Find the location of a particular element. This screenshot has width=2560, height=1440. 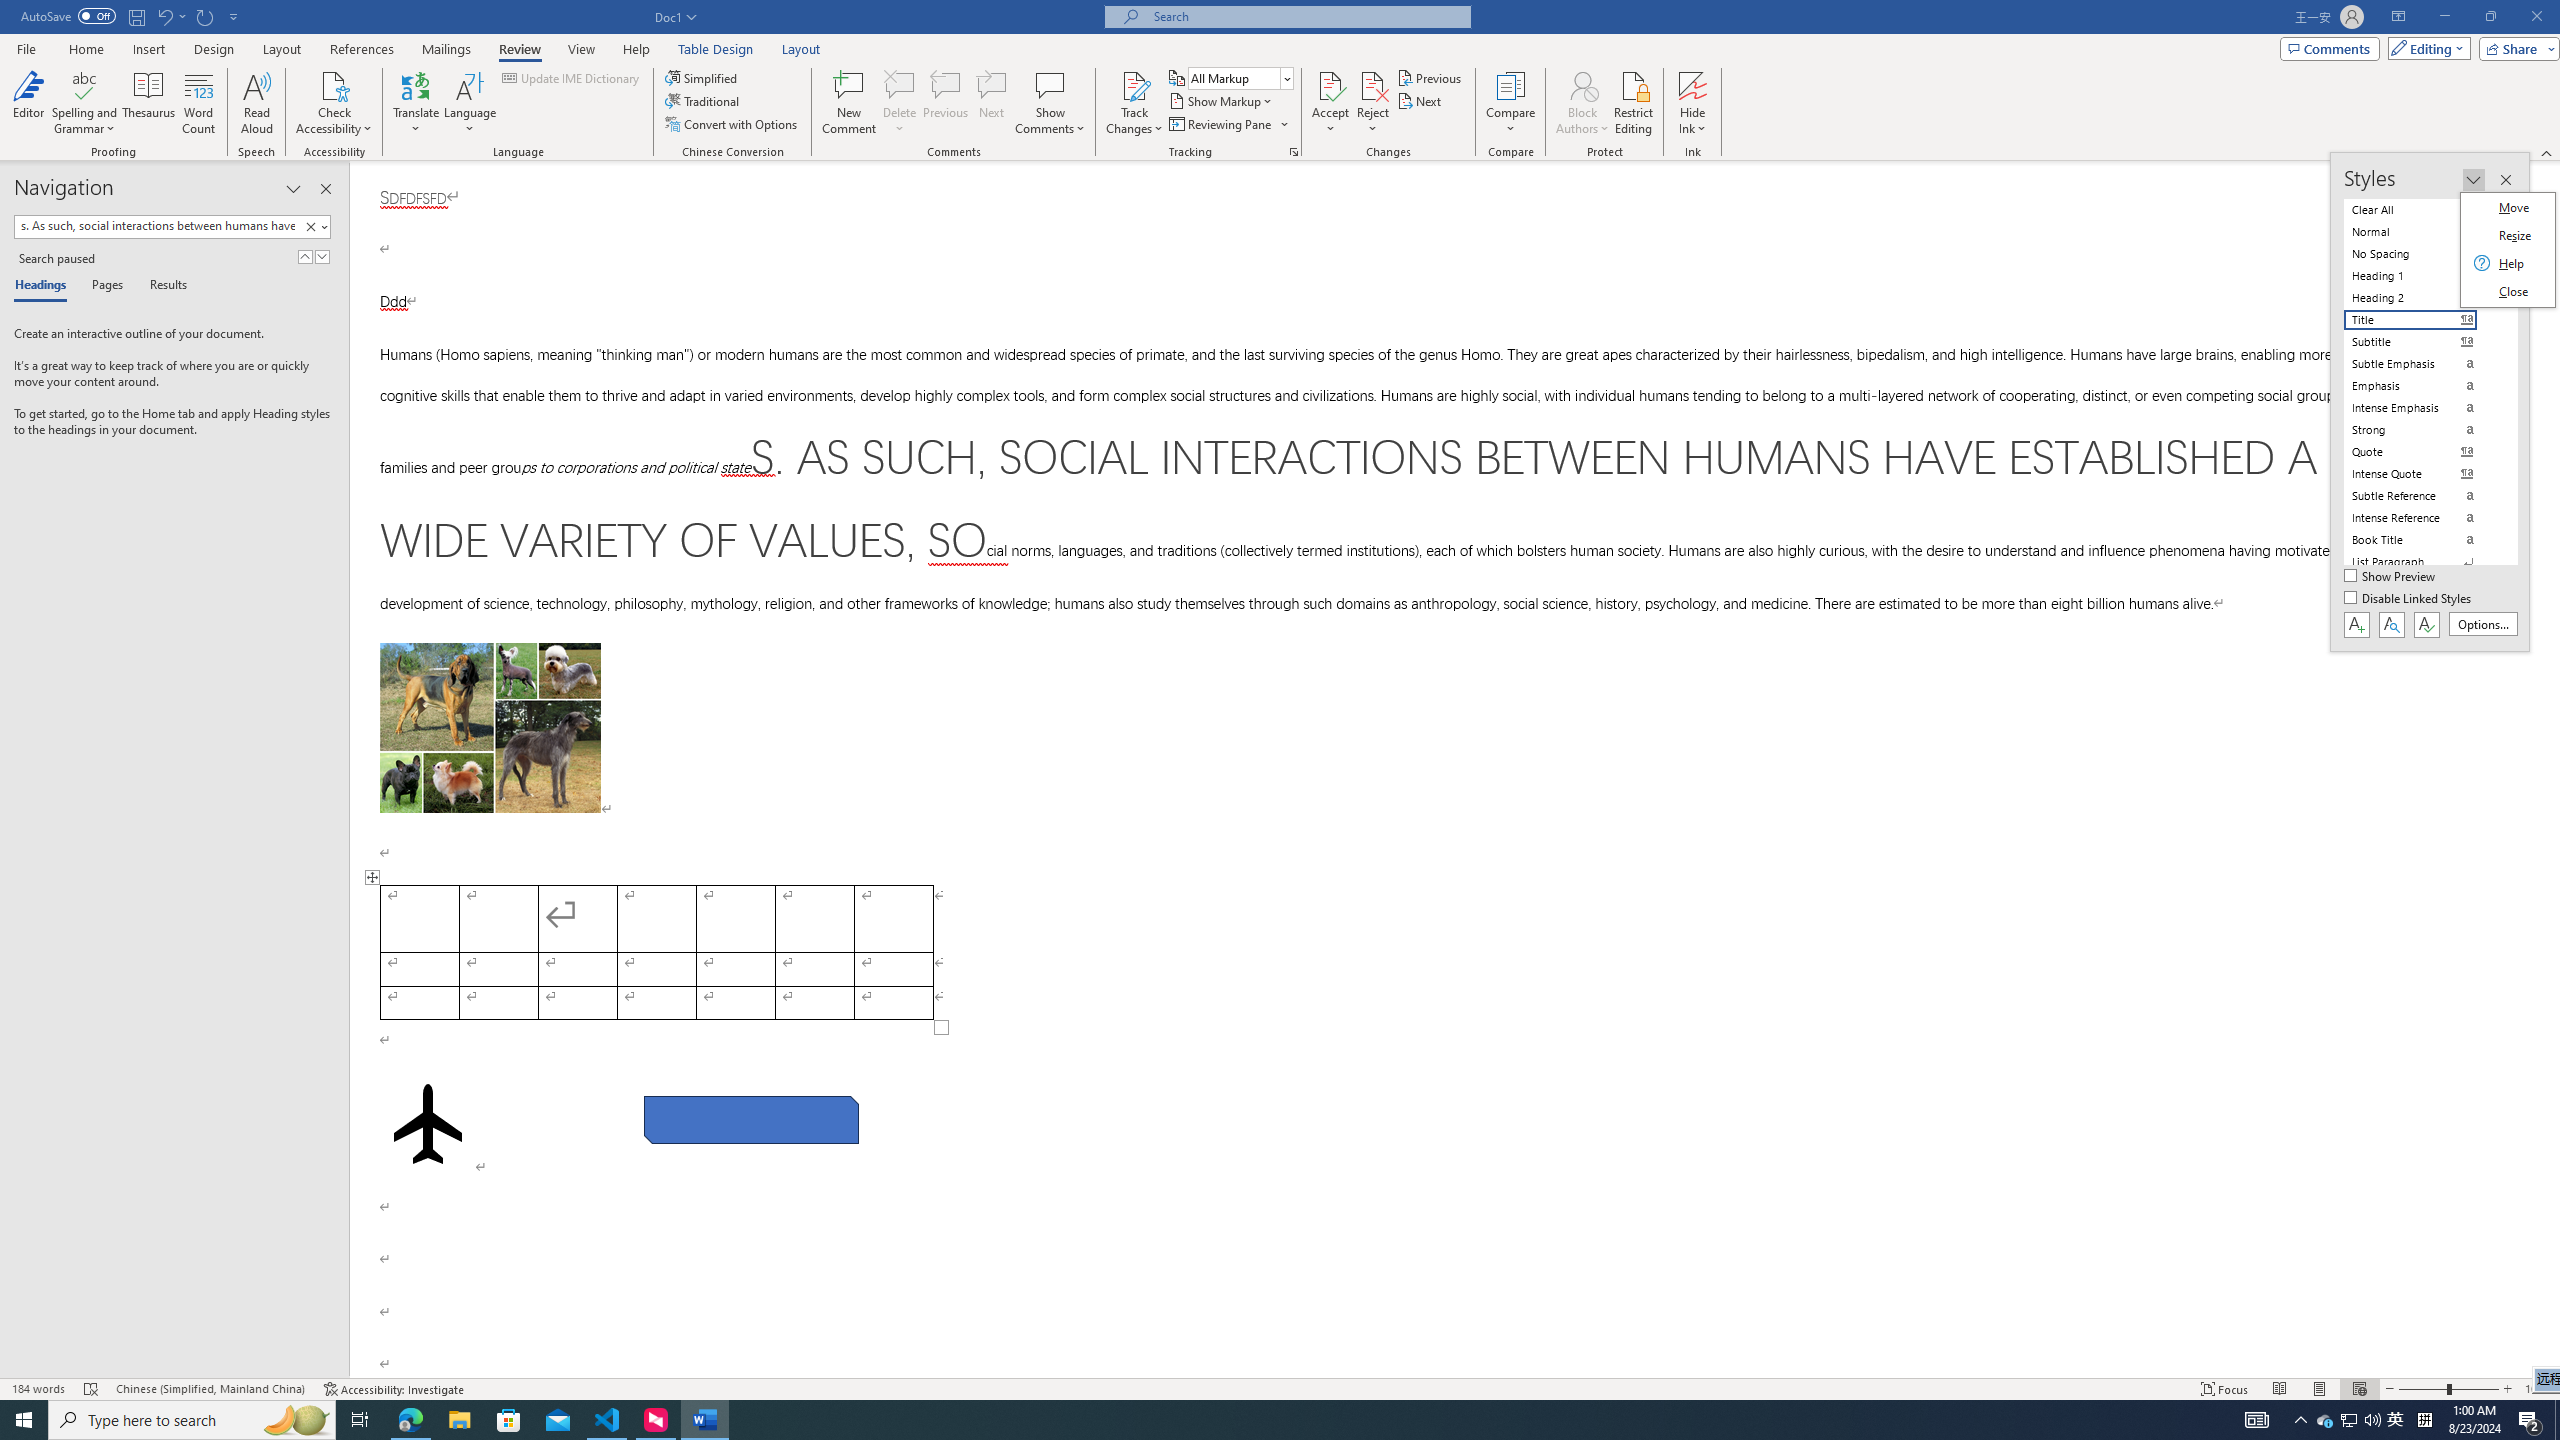

Accept is located at coordinates (1134, 85).